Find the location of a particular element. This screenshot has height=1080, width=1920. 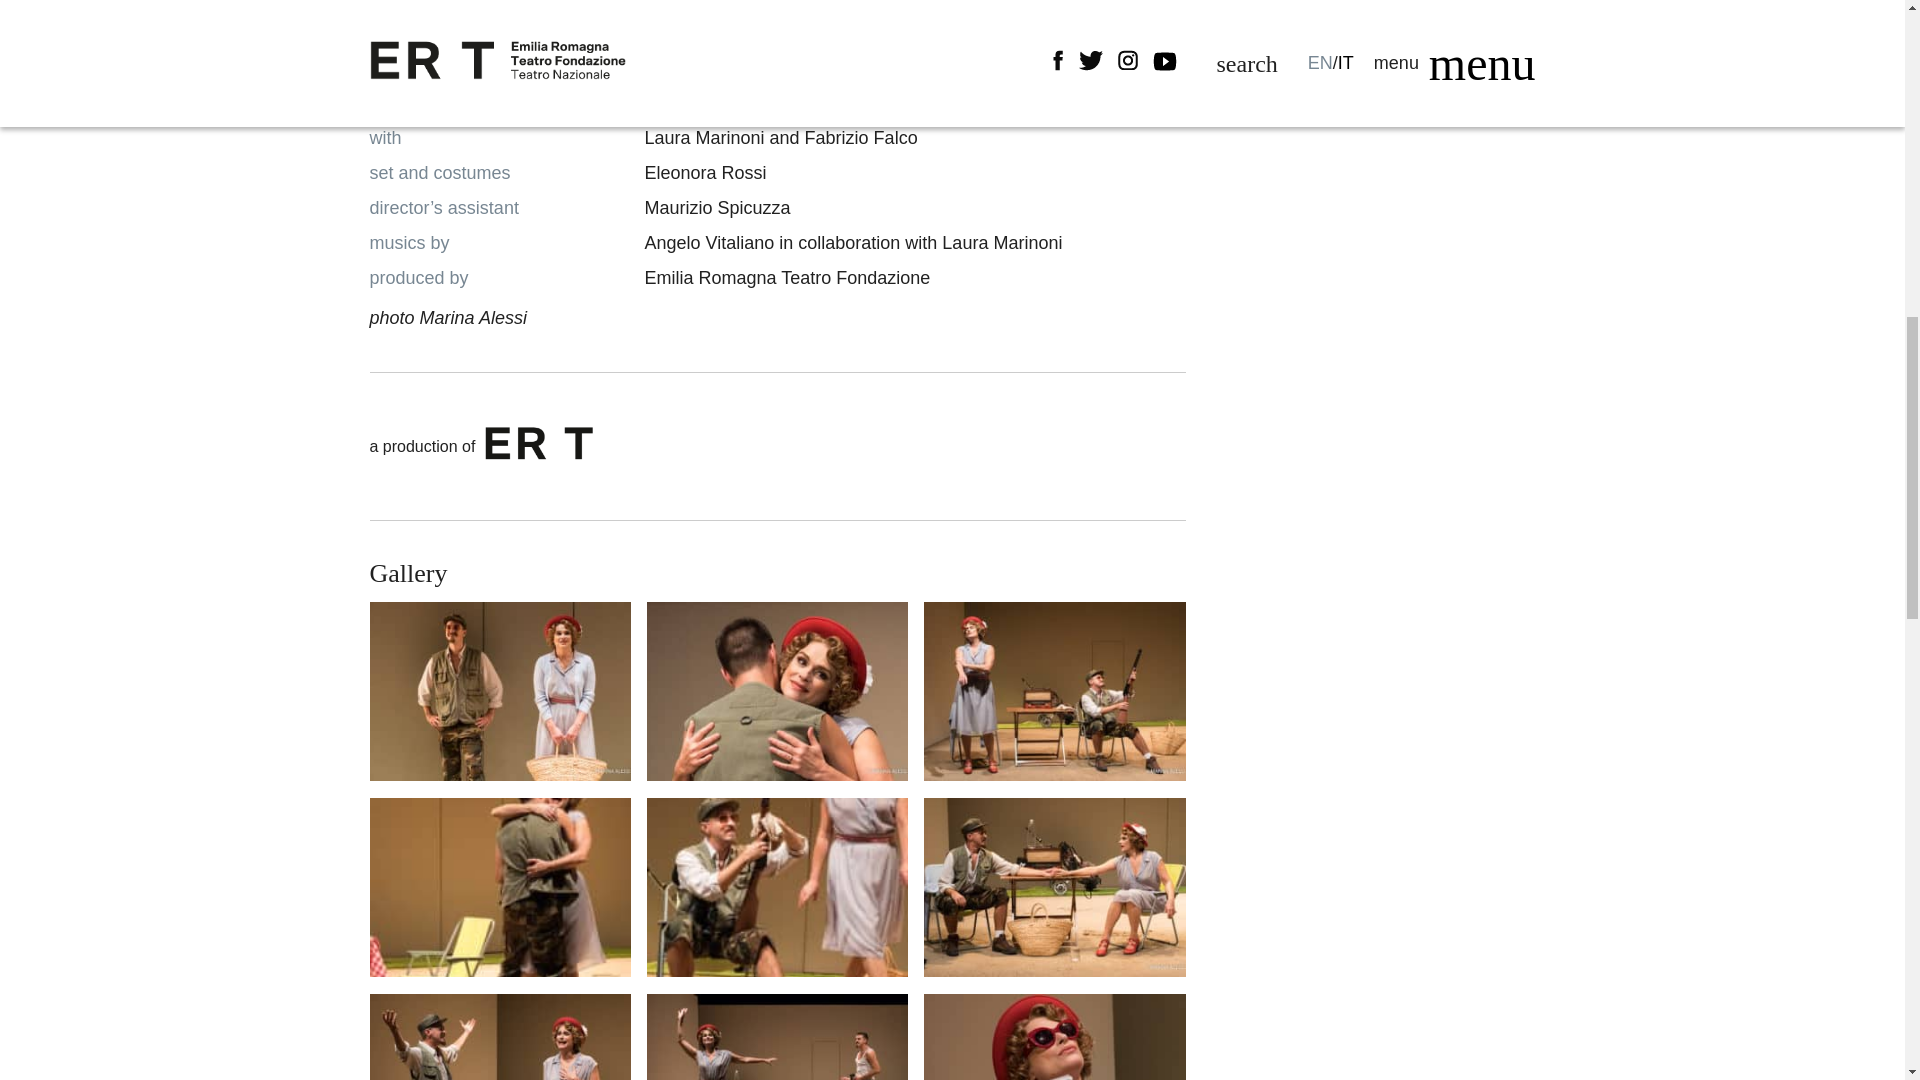

Arizona Gallery Image is located at coordinates (1054, 888).